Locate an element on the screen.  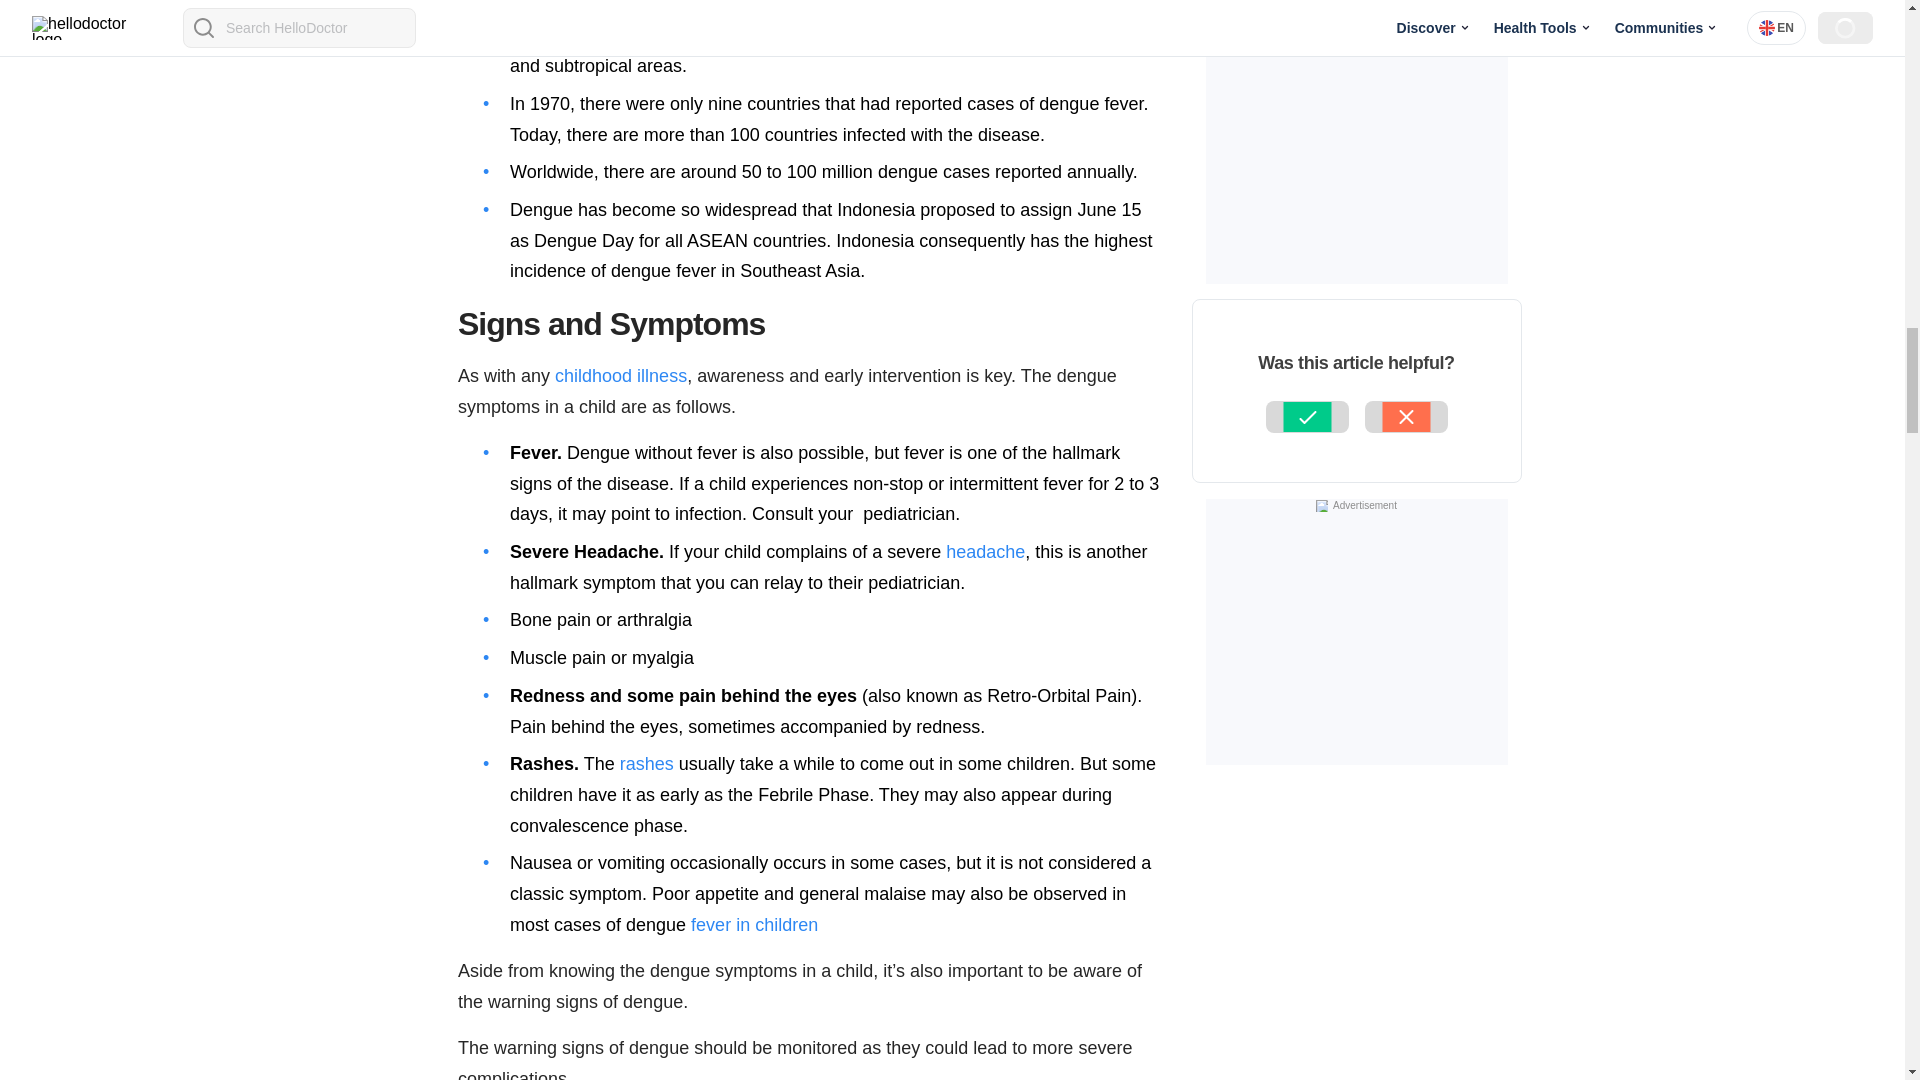
Common Childhood Illnesses in the Philippines is located at coordinates (620, 376).